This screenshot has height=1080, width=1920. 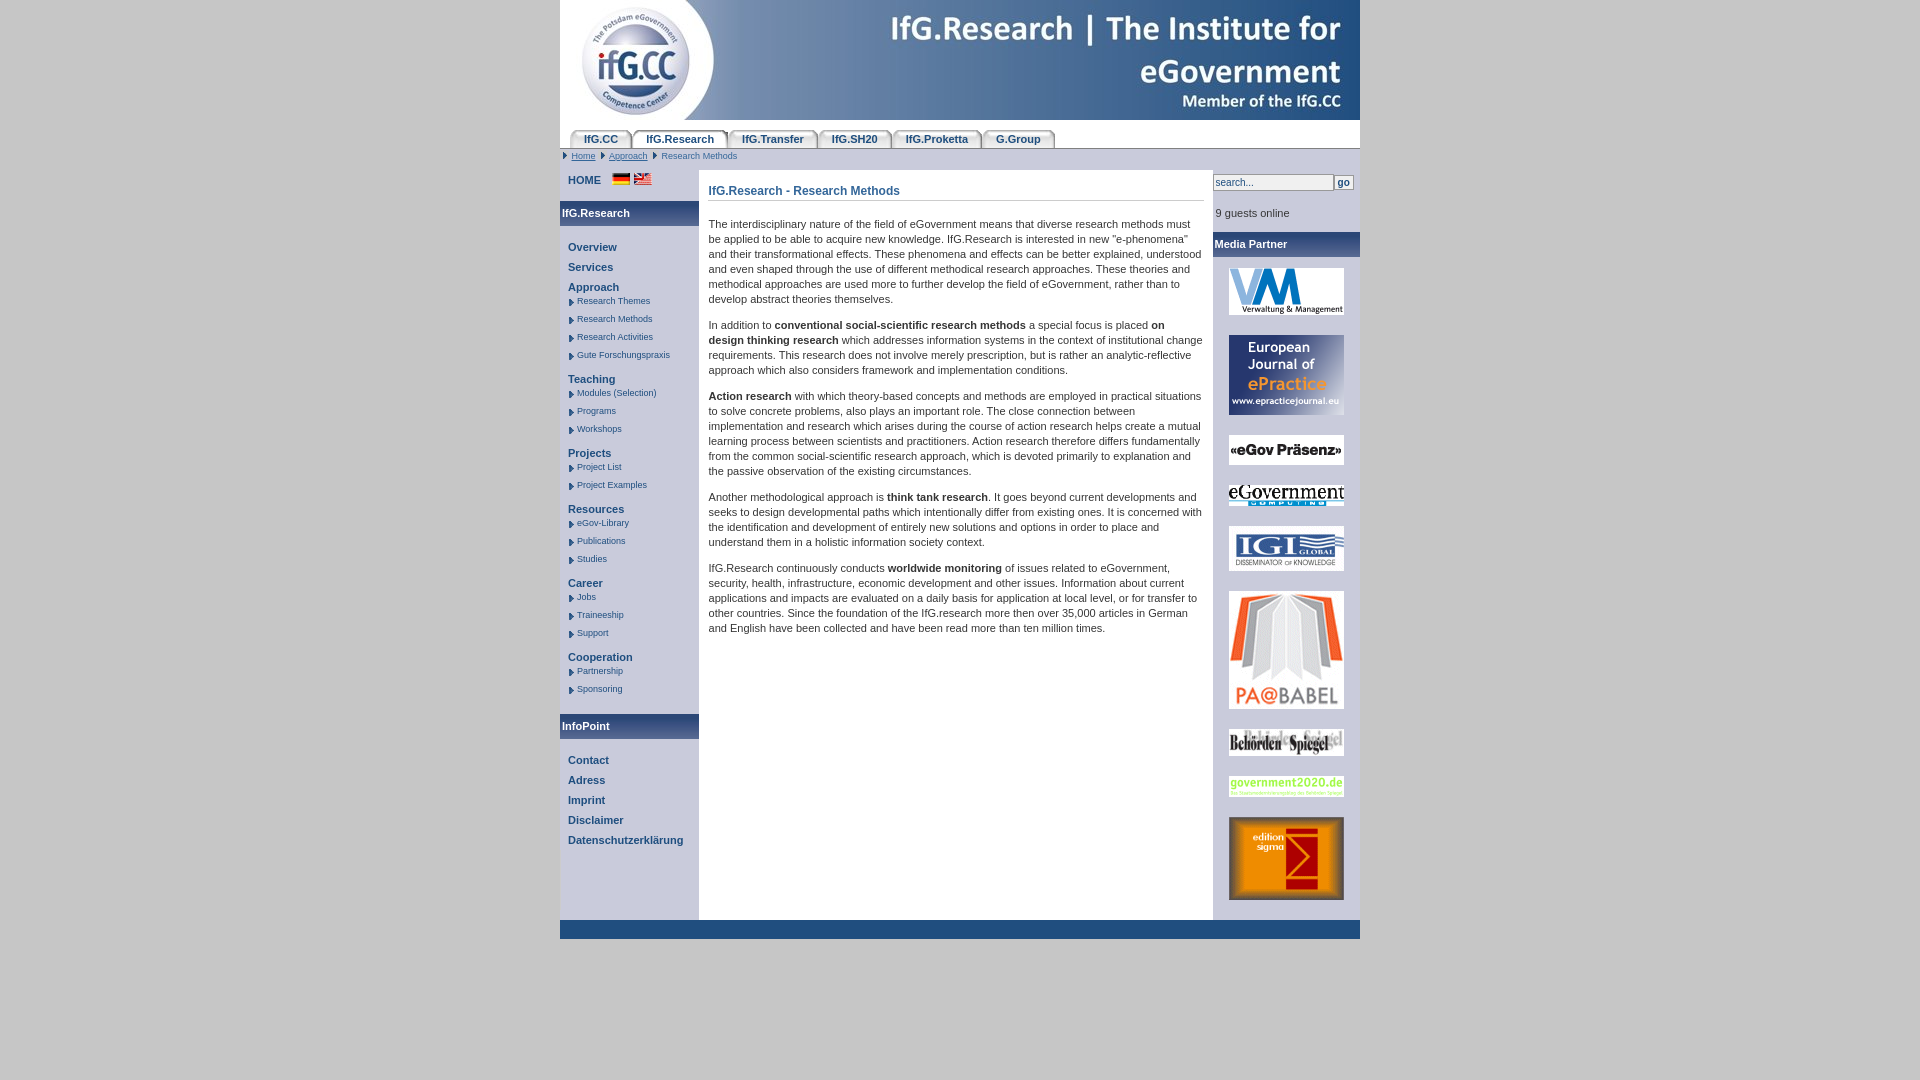 What do you see at coordinates (586, 267) in the screenshot?
I see `Services` at bounding box center [586, 267].